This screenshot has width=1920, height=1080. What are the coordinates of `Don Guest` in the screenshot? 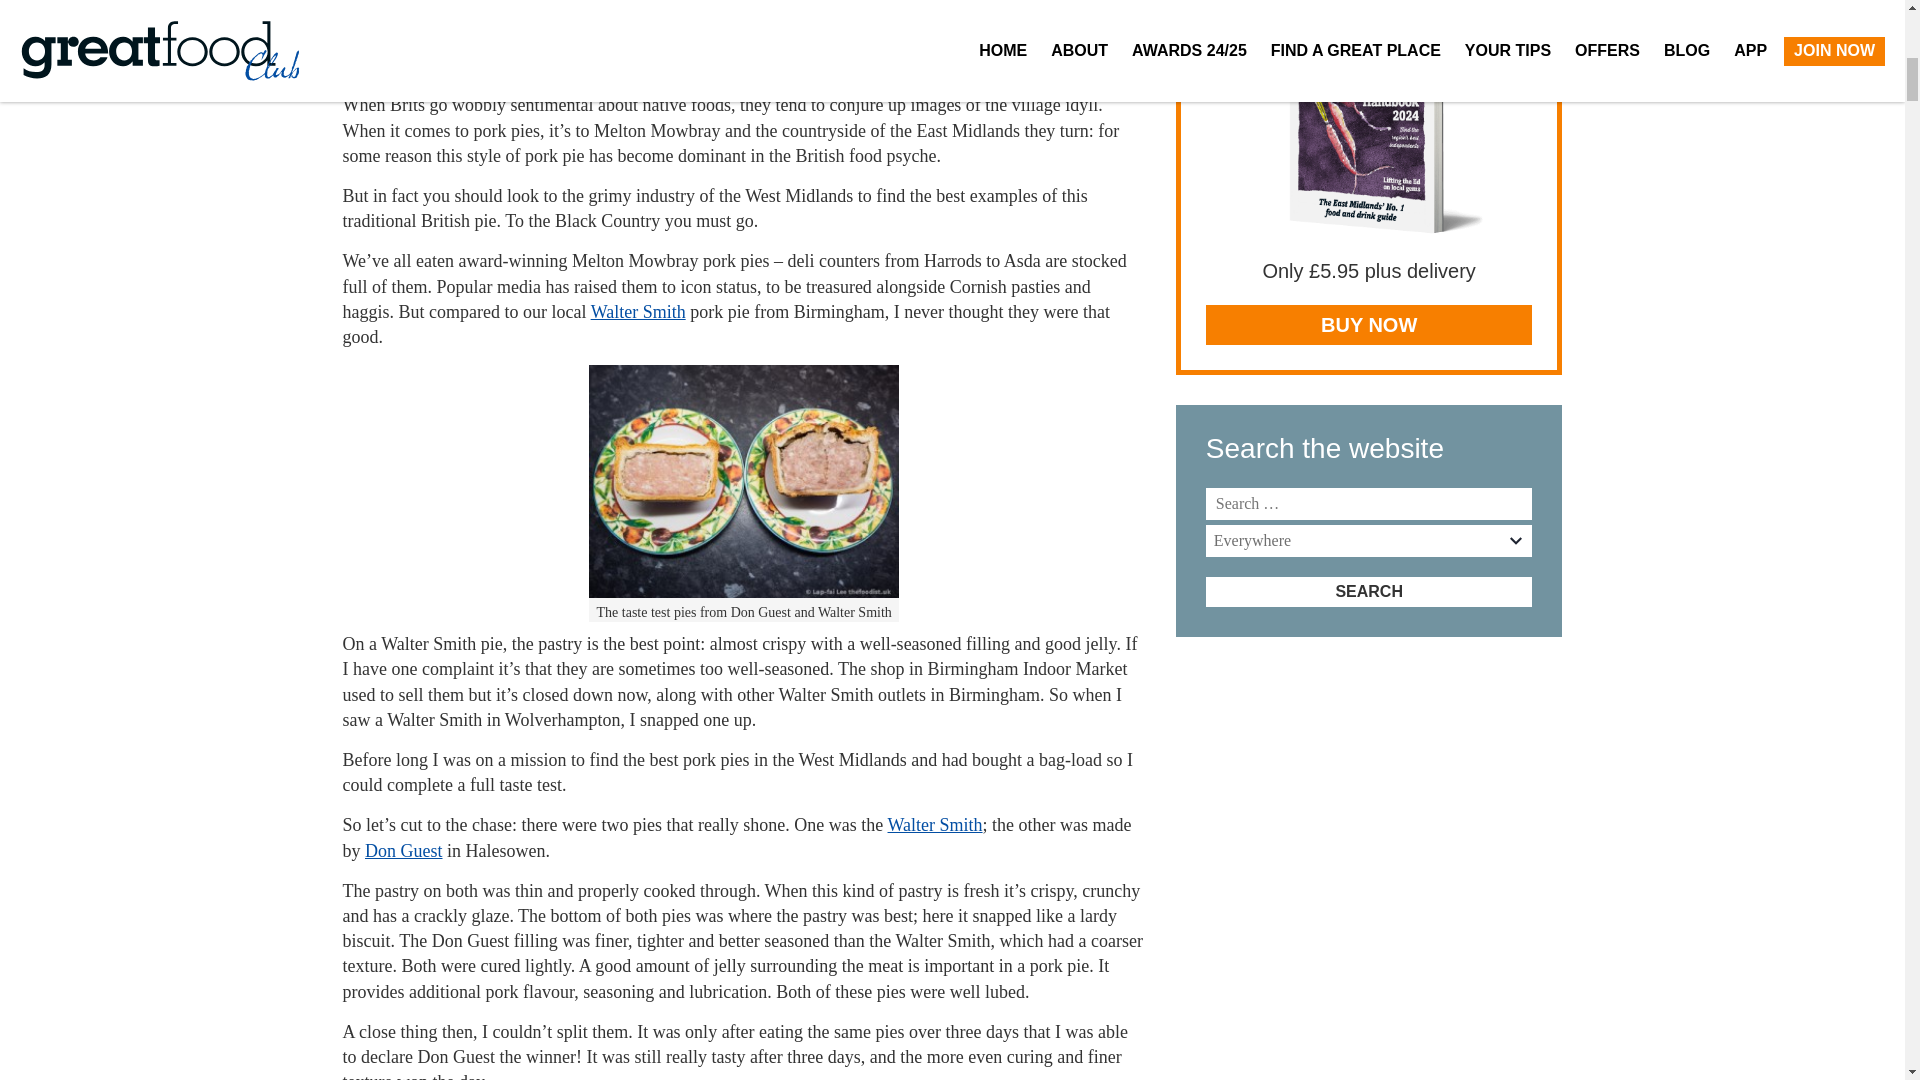 It's located at (404, 850).